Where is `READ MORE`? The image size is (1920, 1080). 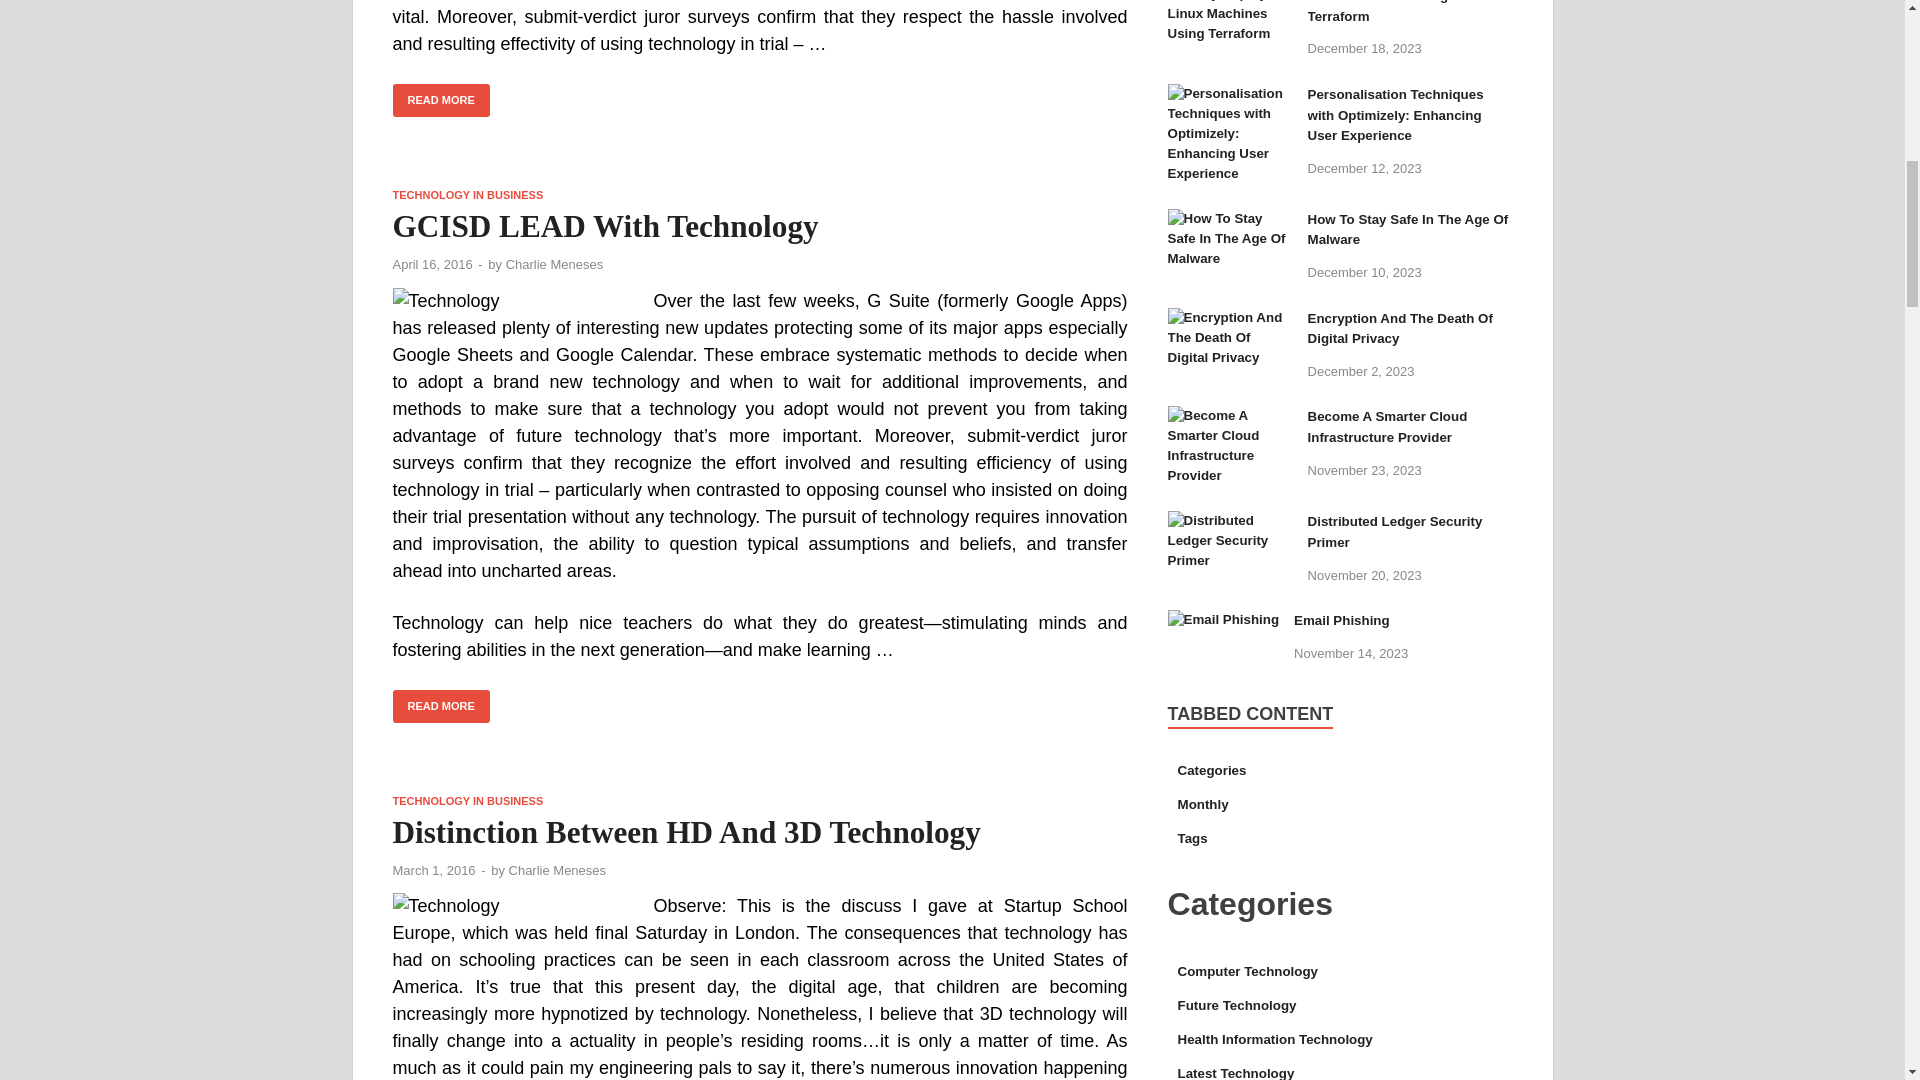 READ MORE is located at coordinates (440, 100).